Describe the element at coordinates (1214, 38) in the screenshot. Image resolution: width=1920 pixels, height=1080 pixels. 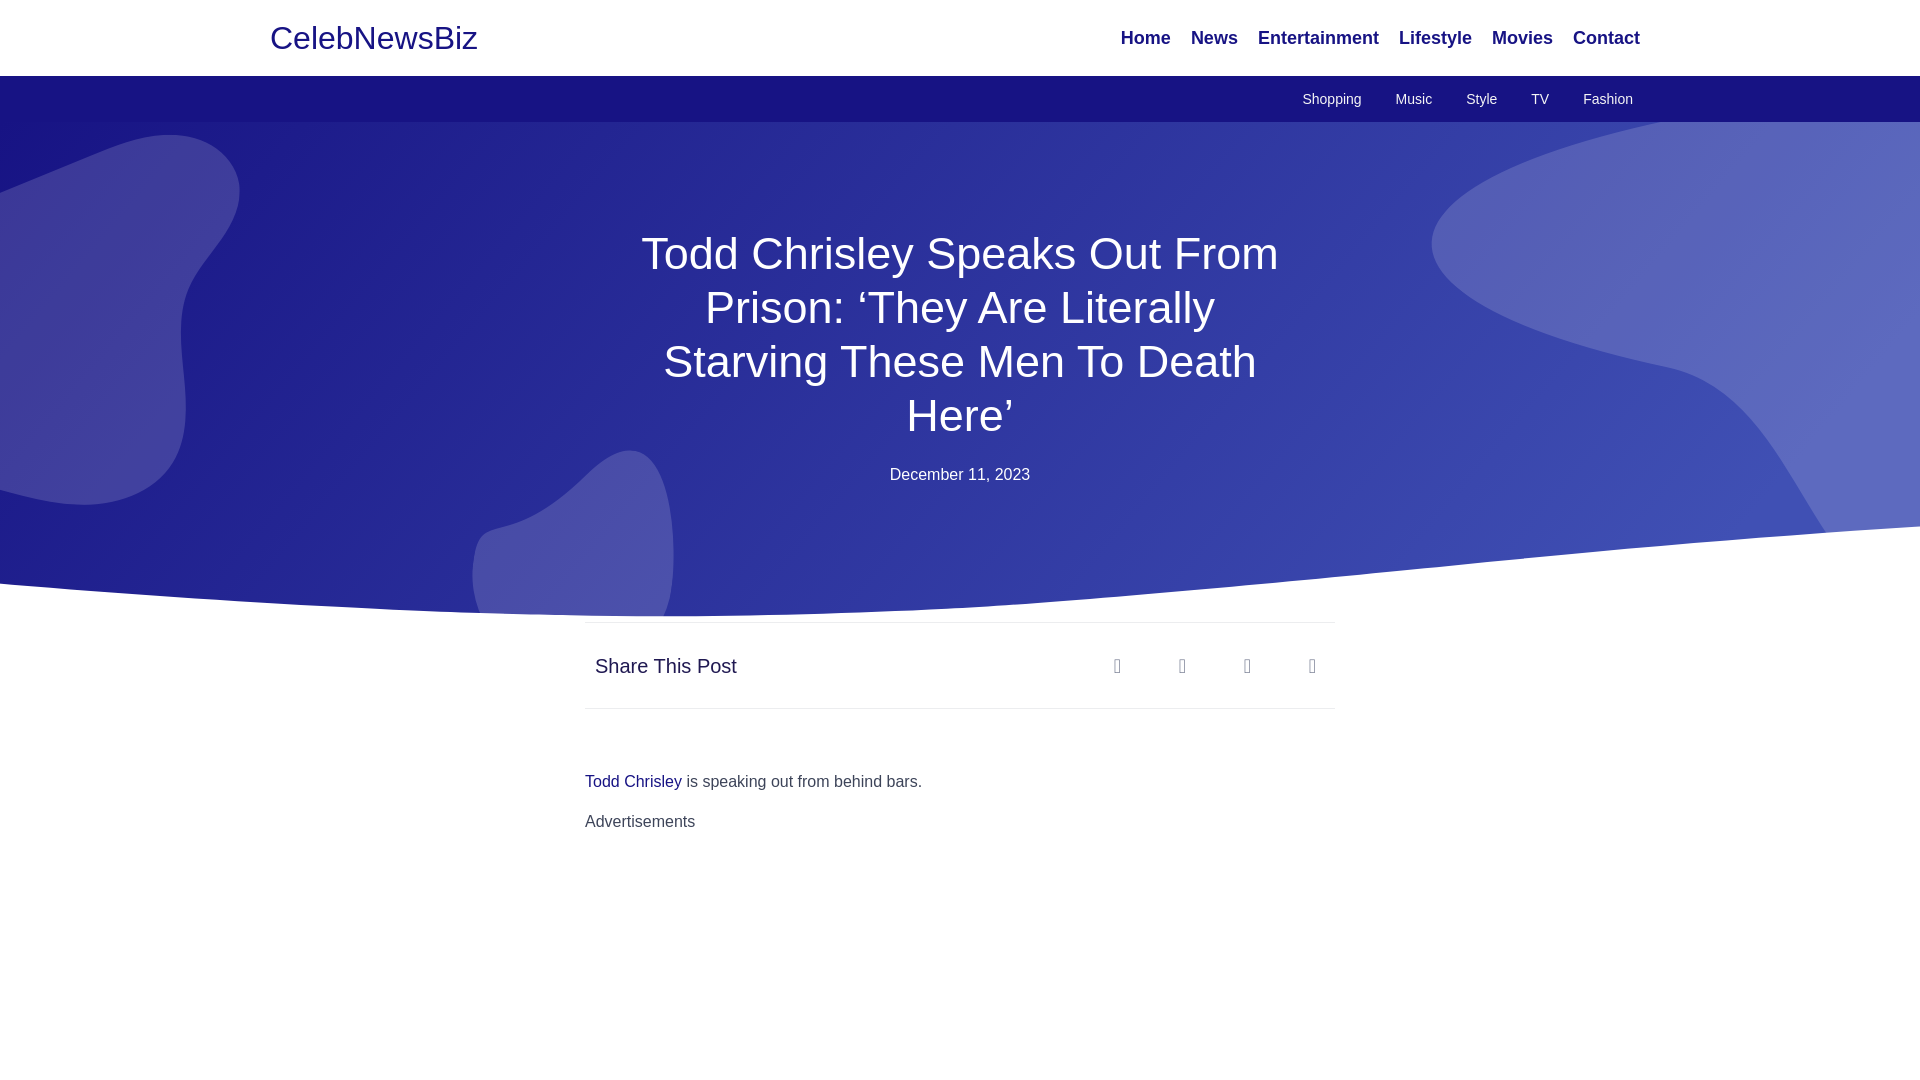
I see `News` at that location.